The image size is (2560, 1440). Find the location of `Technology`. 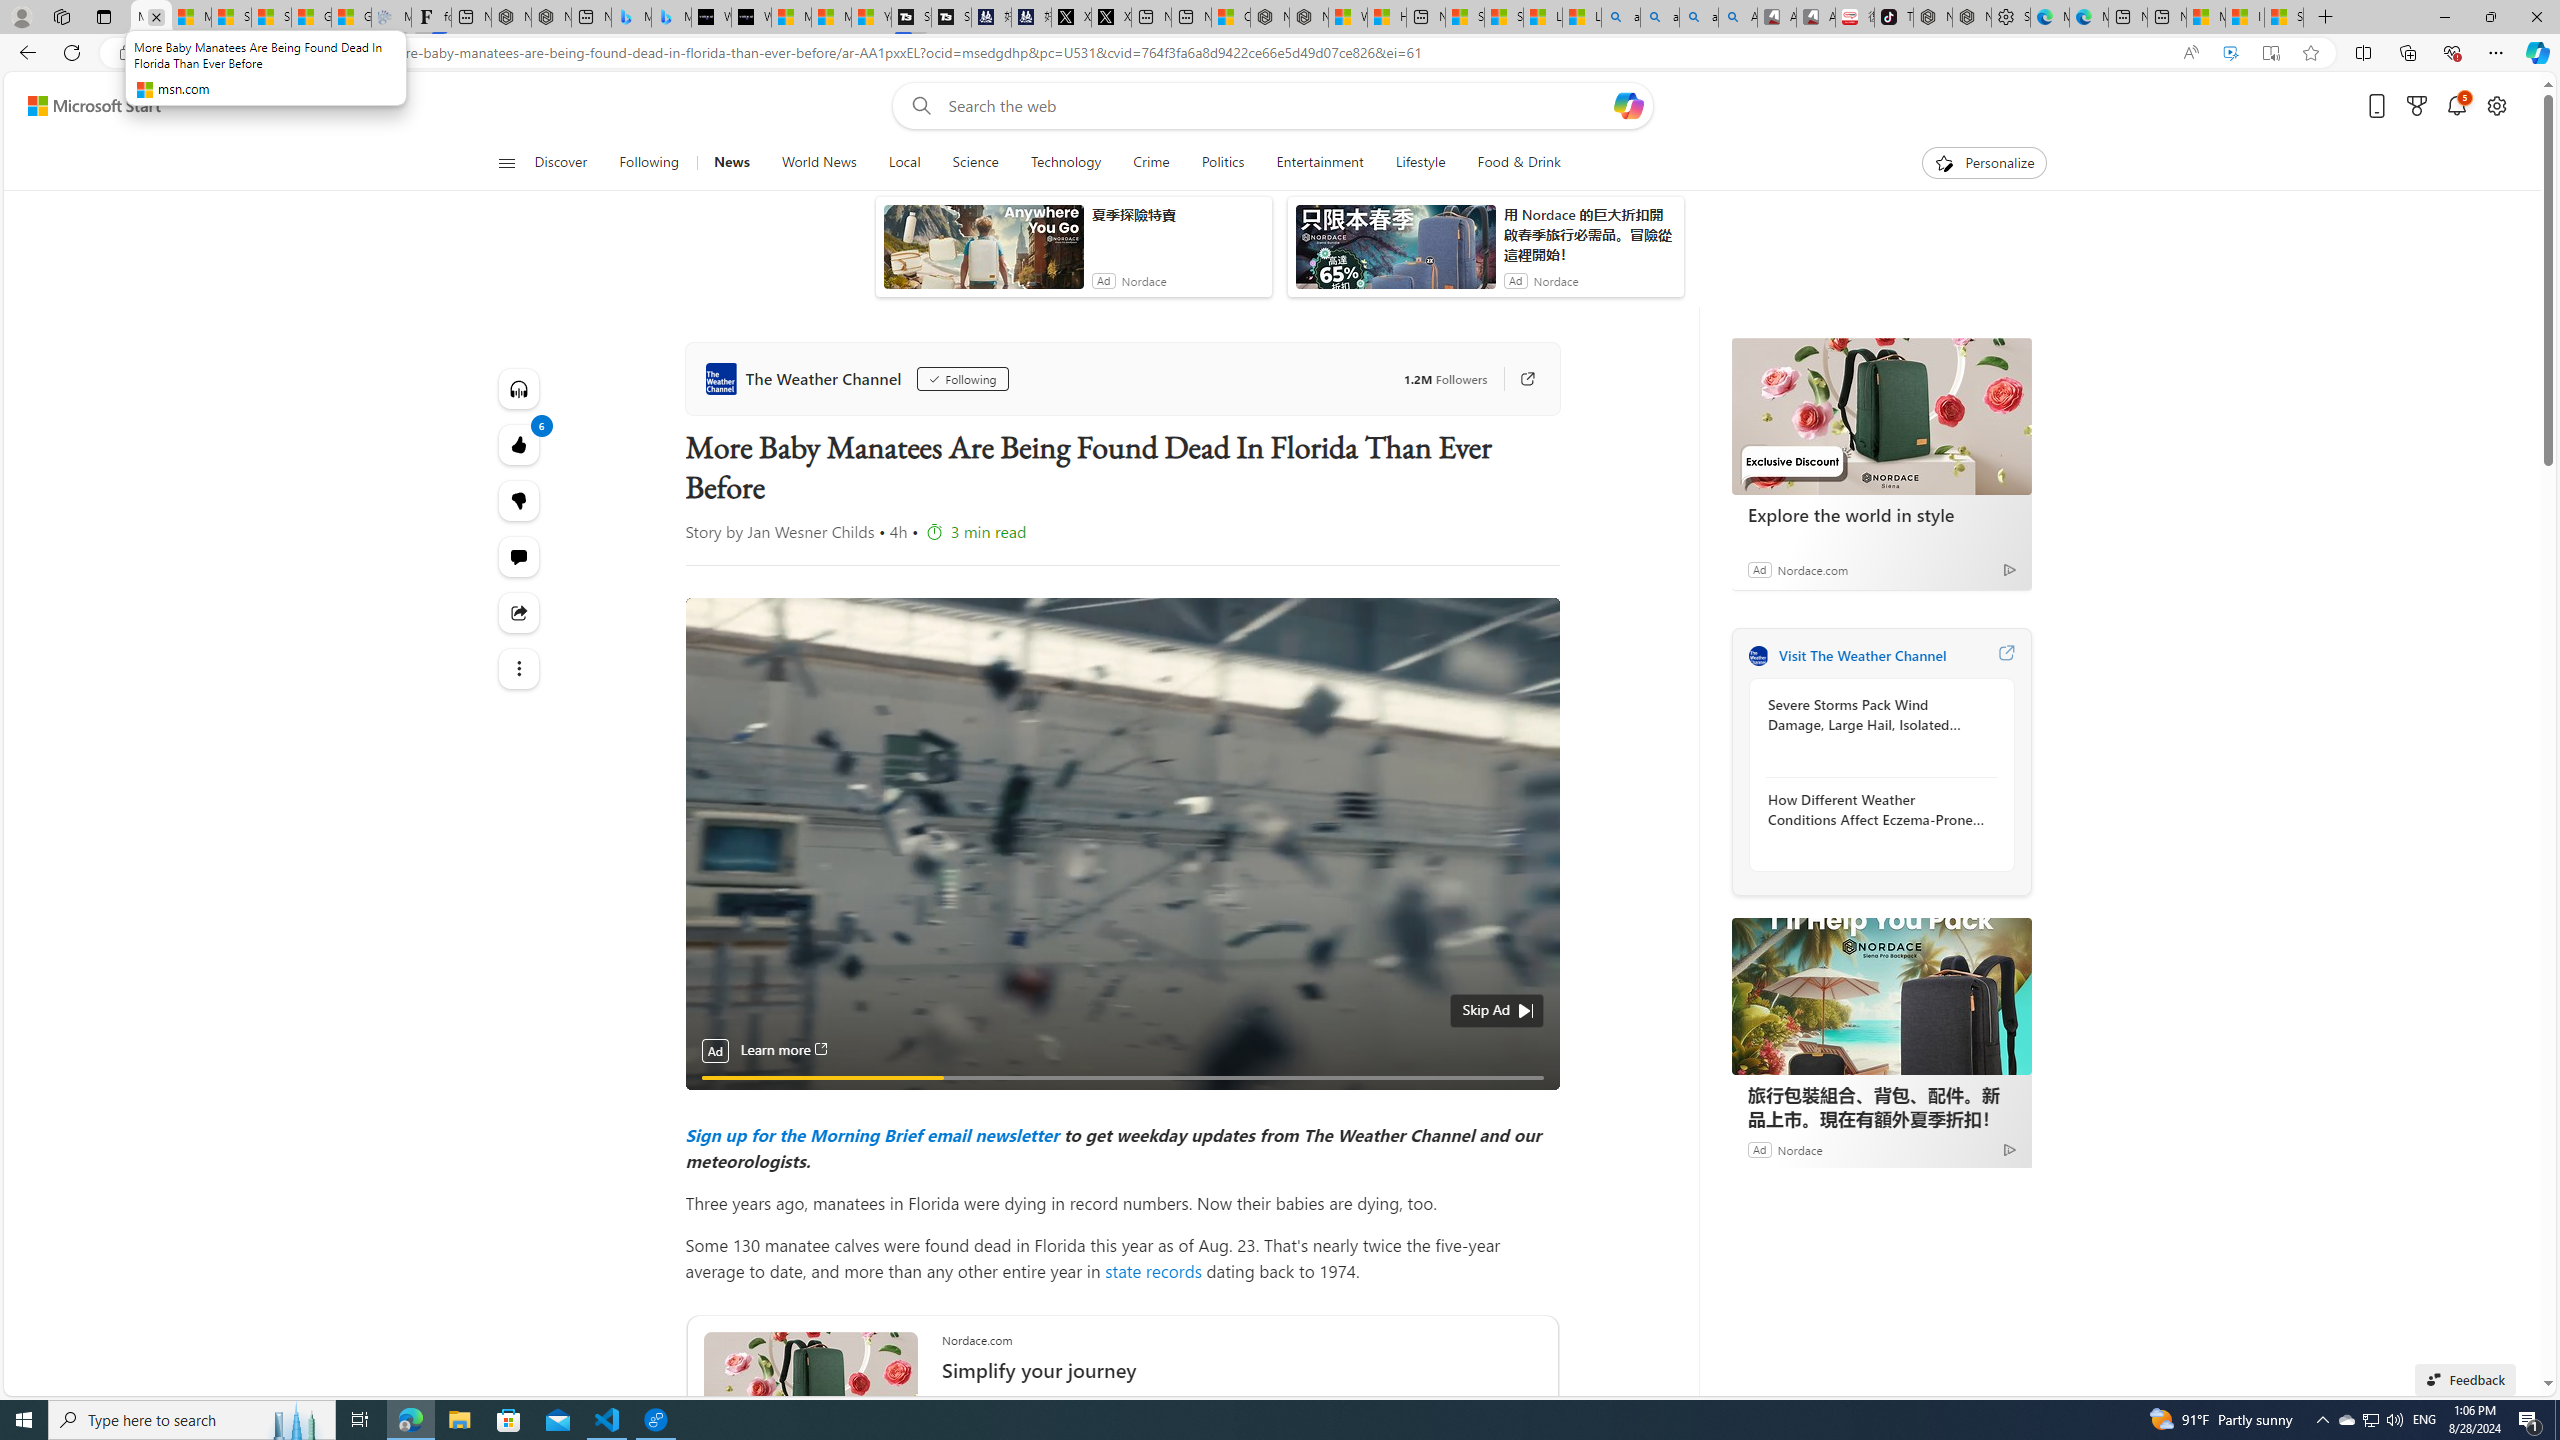

Technology is located at coordinates (1064, 163).